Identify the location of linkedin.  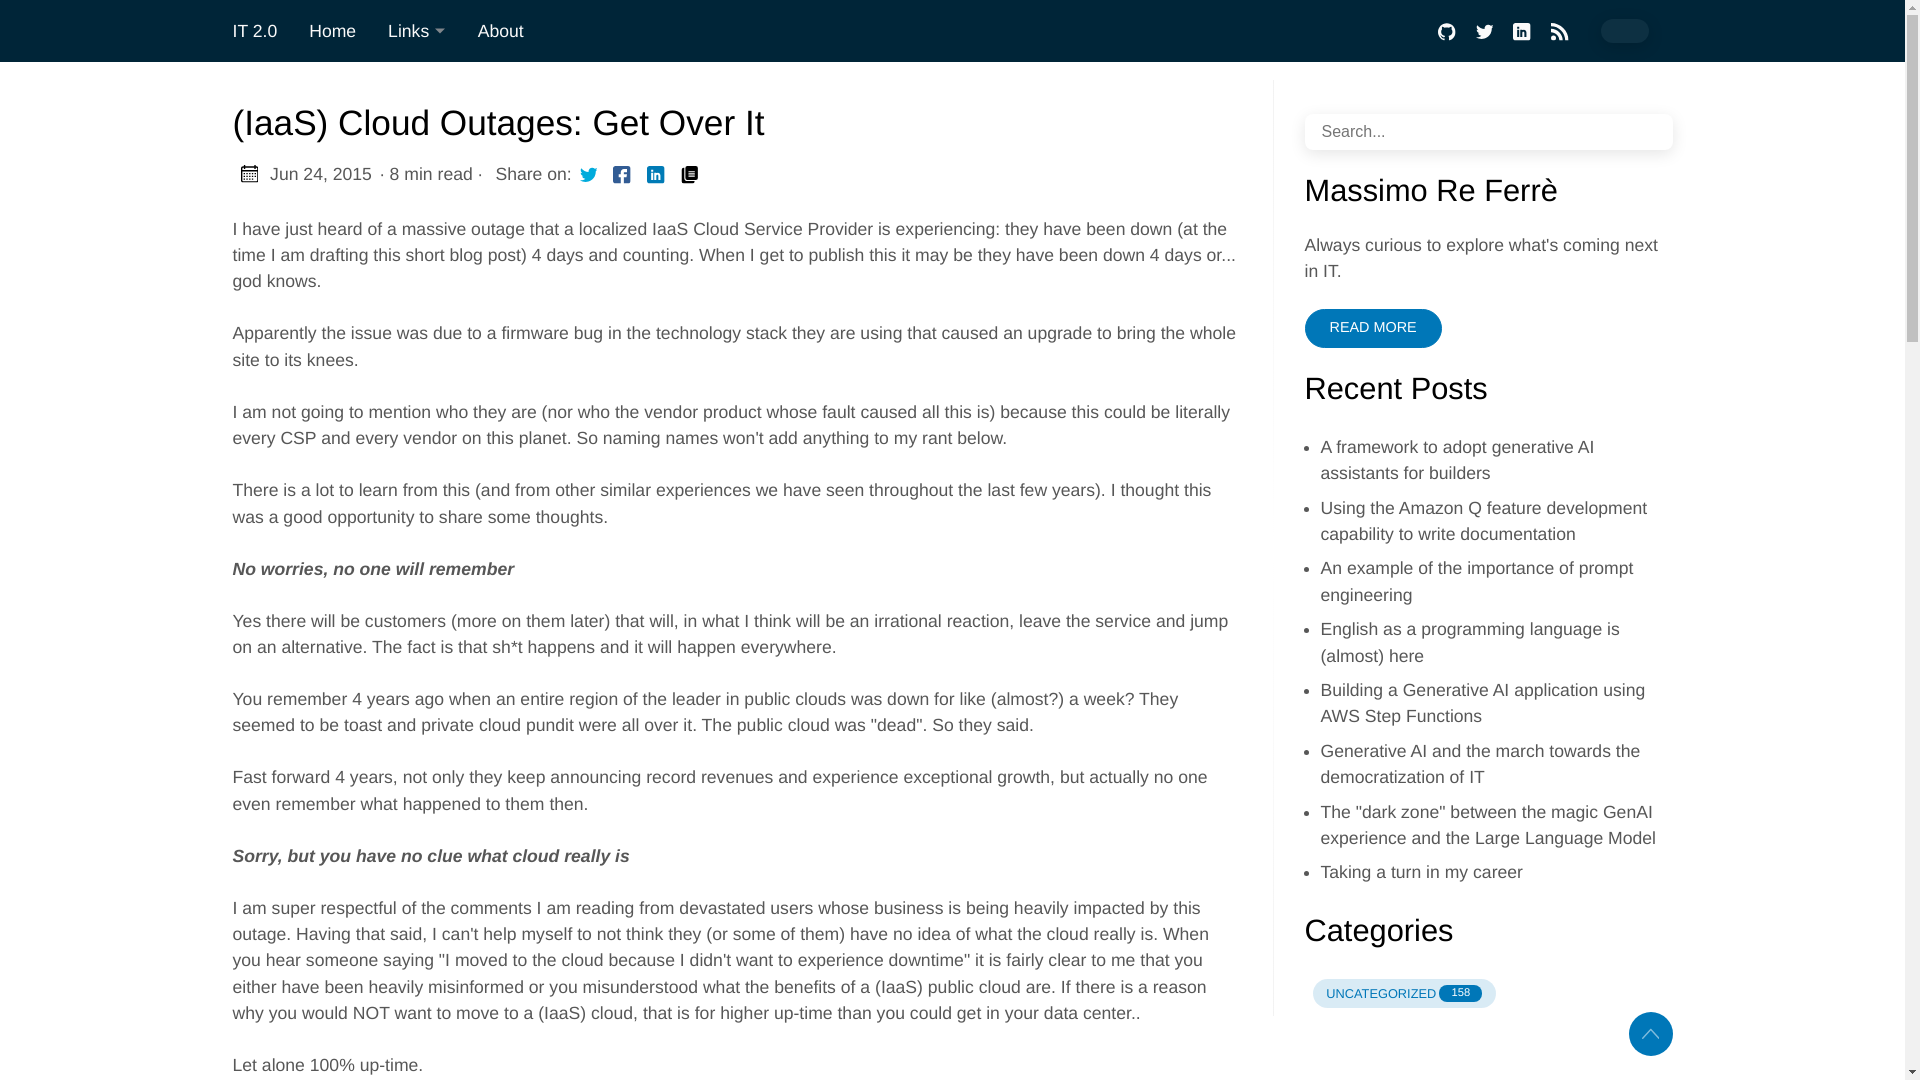
(1372, 328).